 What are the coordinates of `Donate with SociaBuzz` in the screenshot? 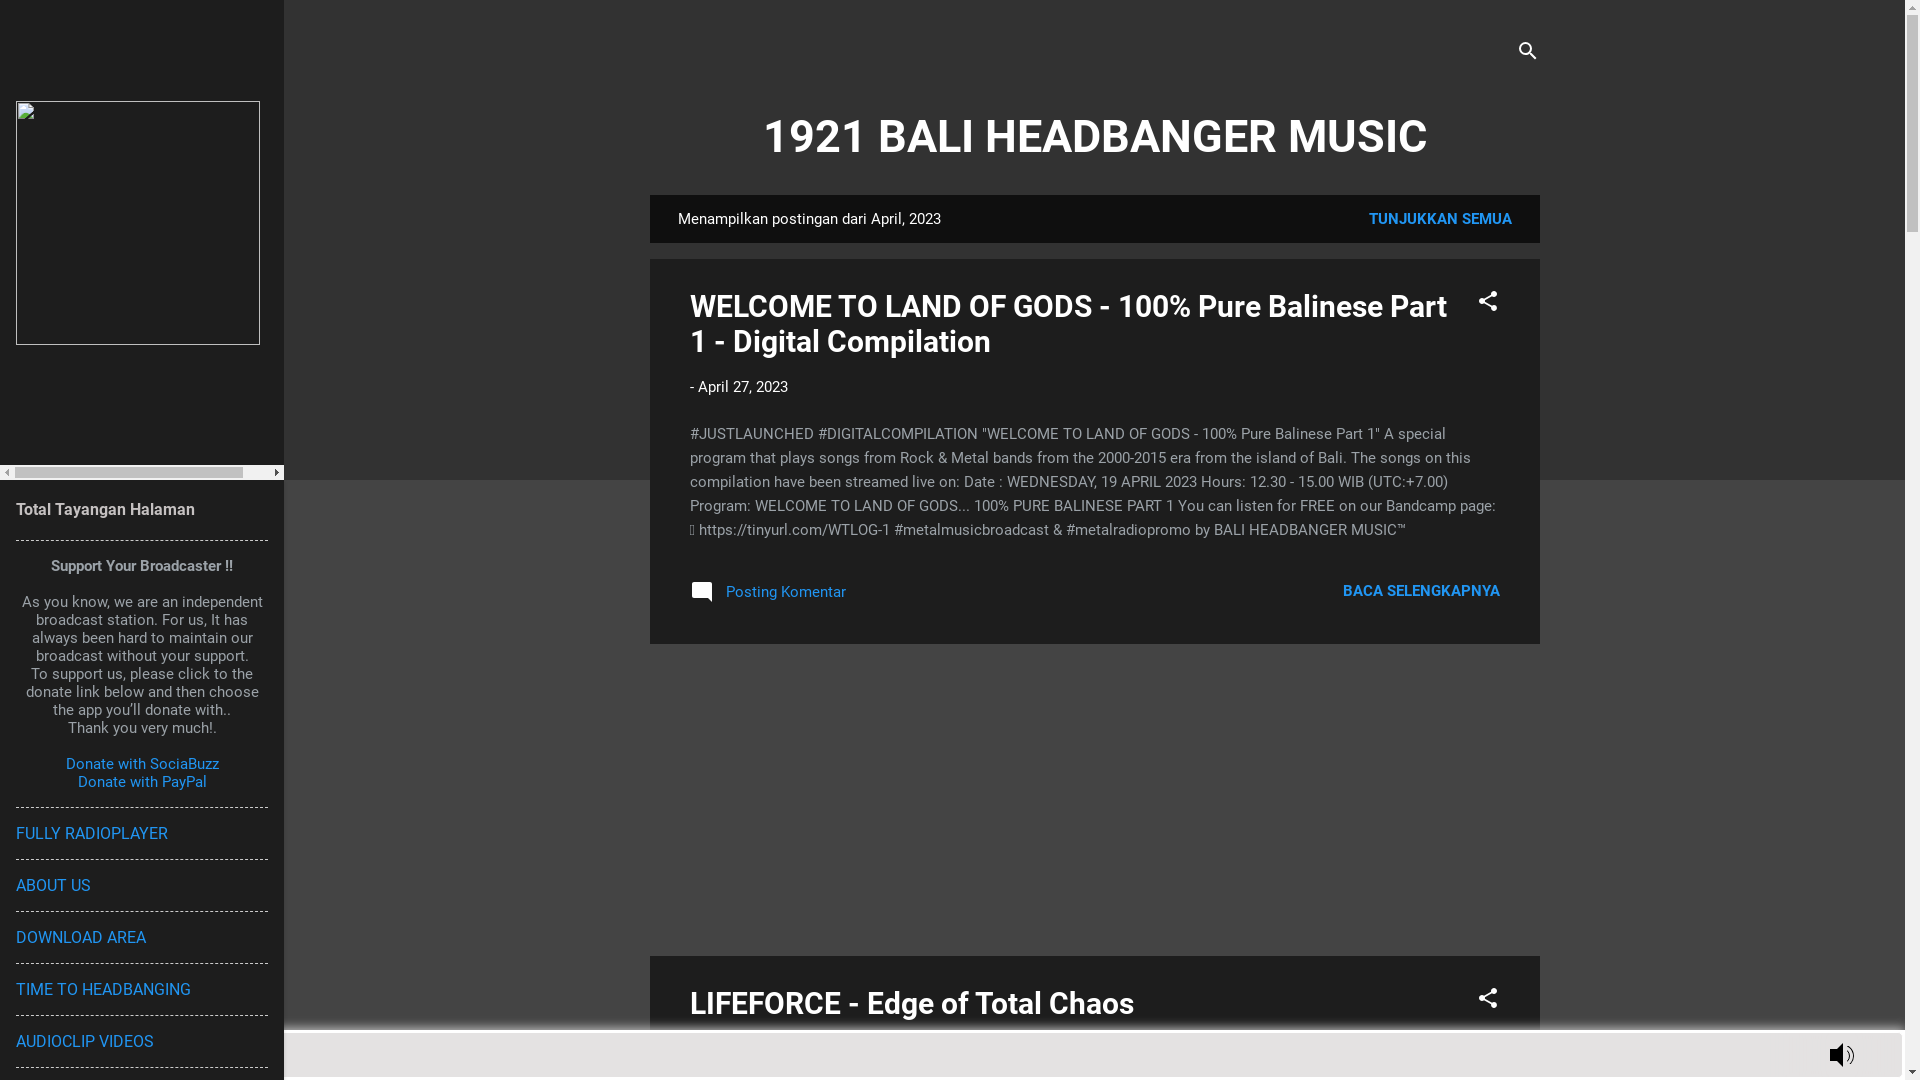 It's located at (142, 764).